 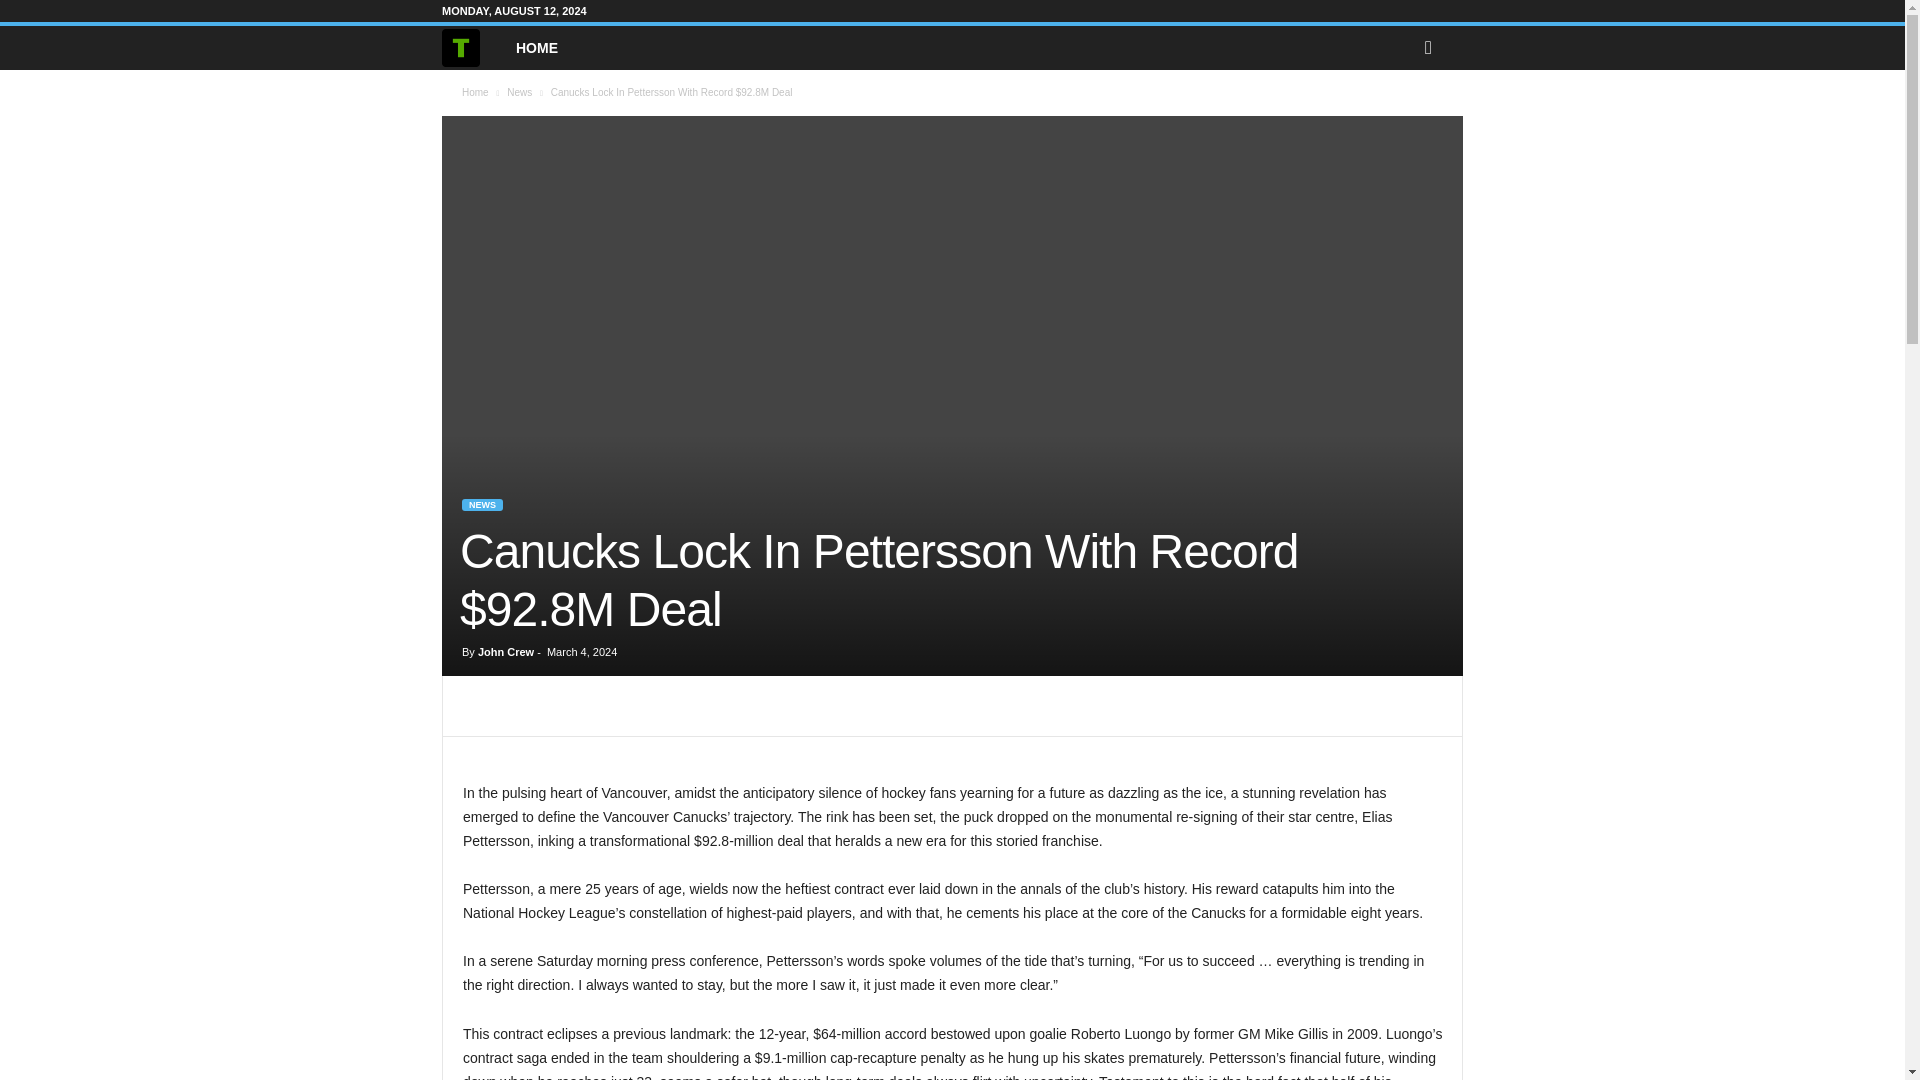 What do you see at coordinates (482, 504) in the screenshot?
I see `NEWS` at bounding box center [482, 504].